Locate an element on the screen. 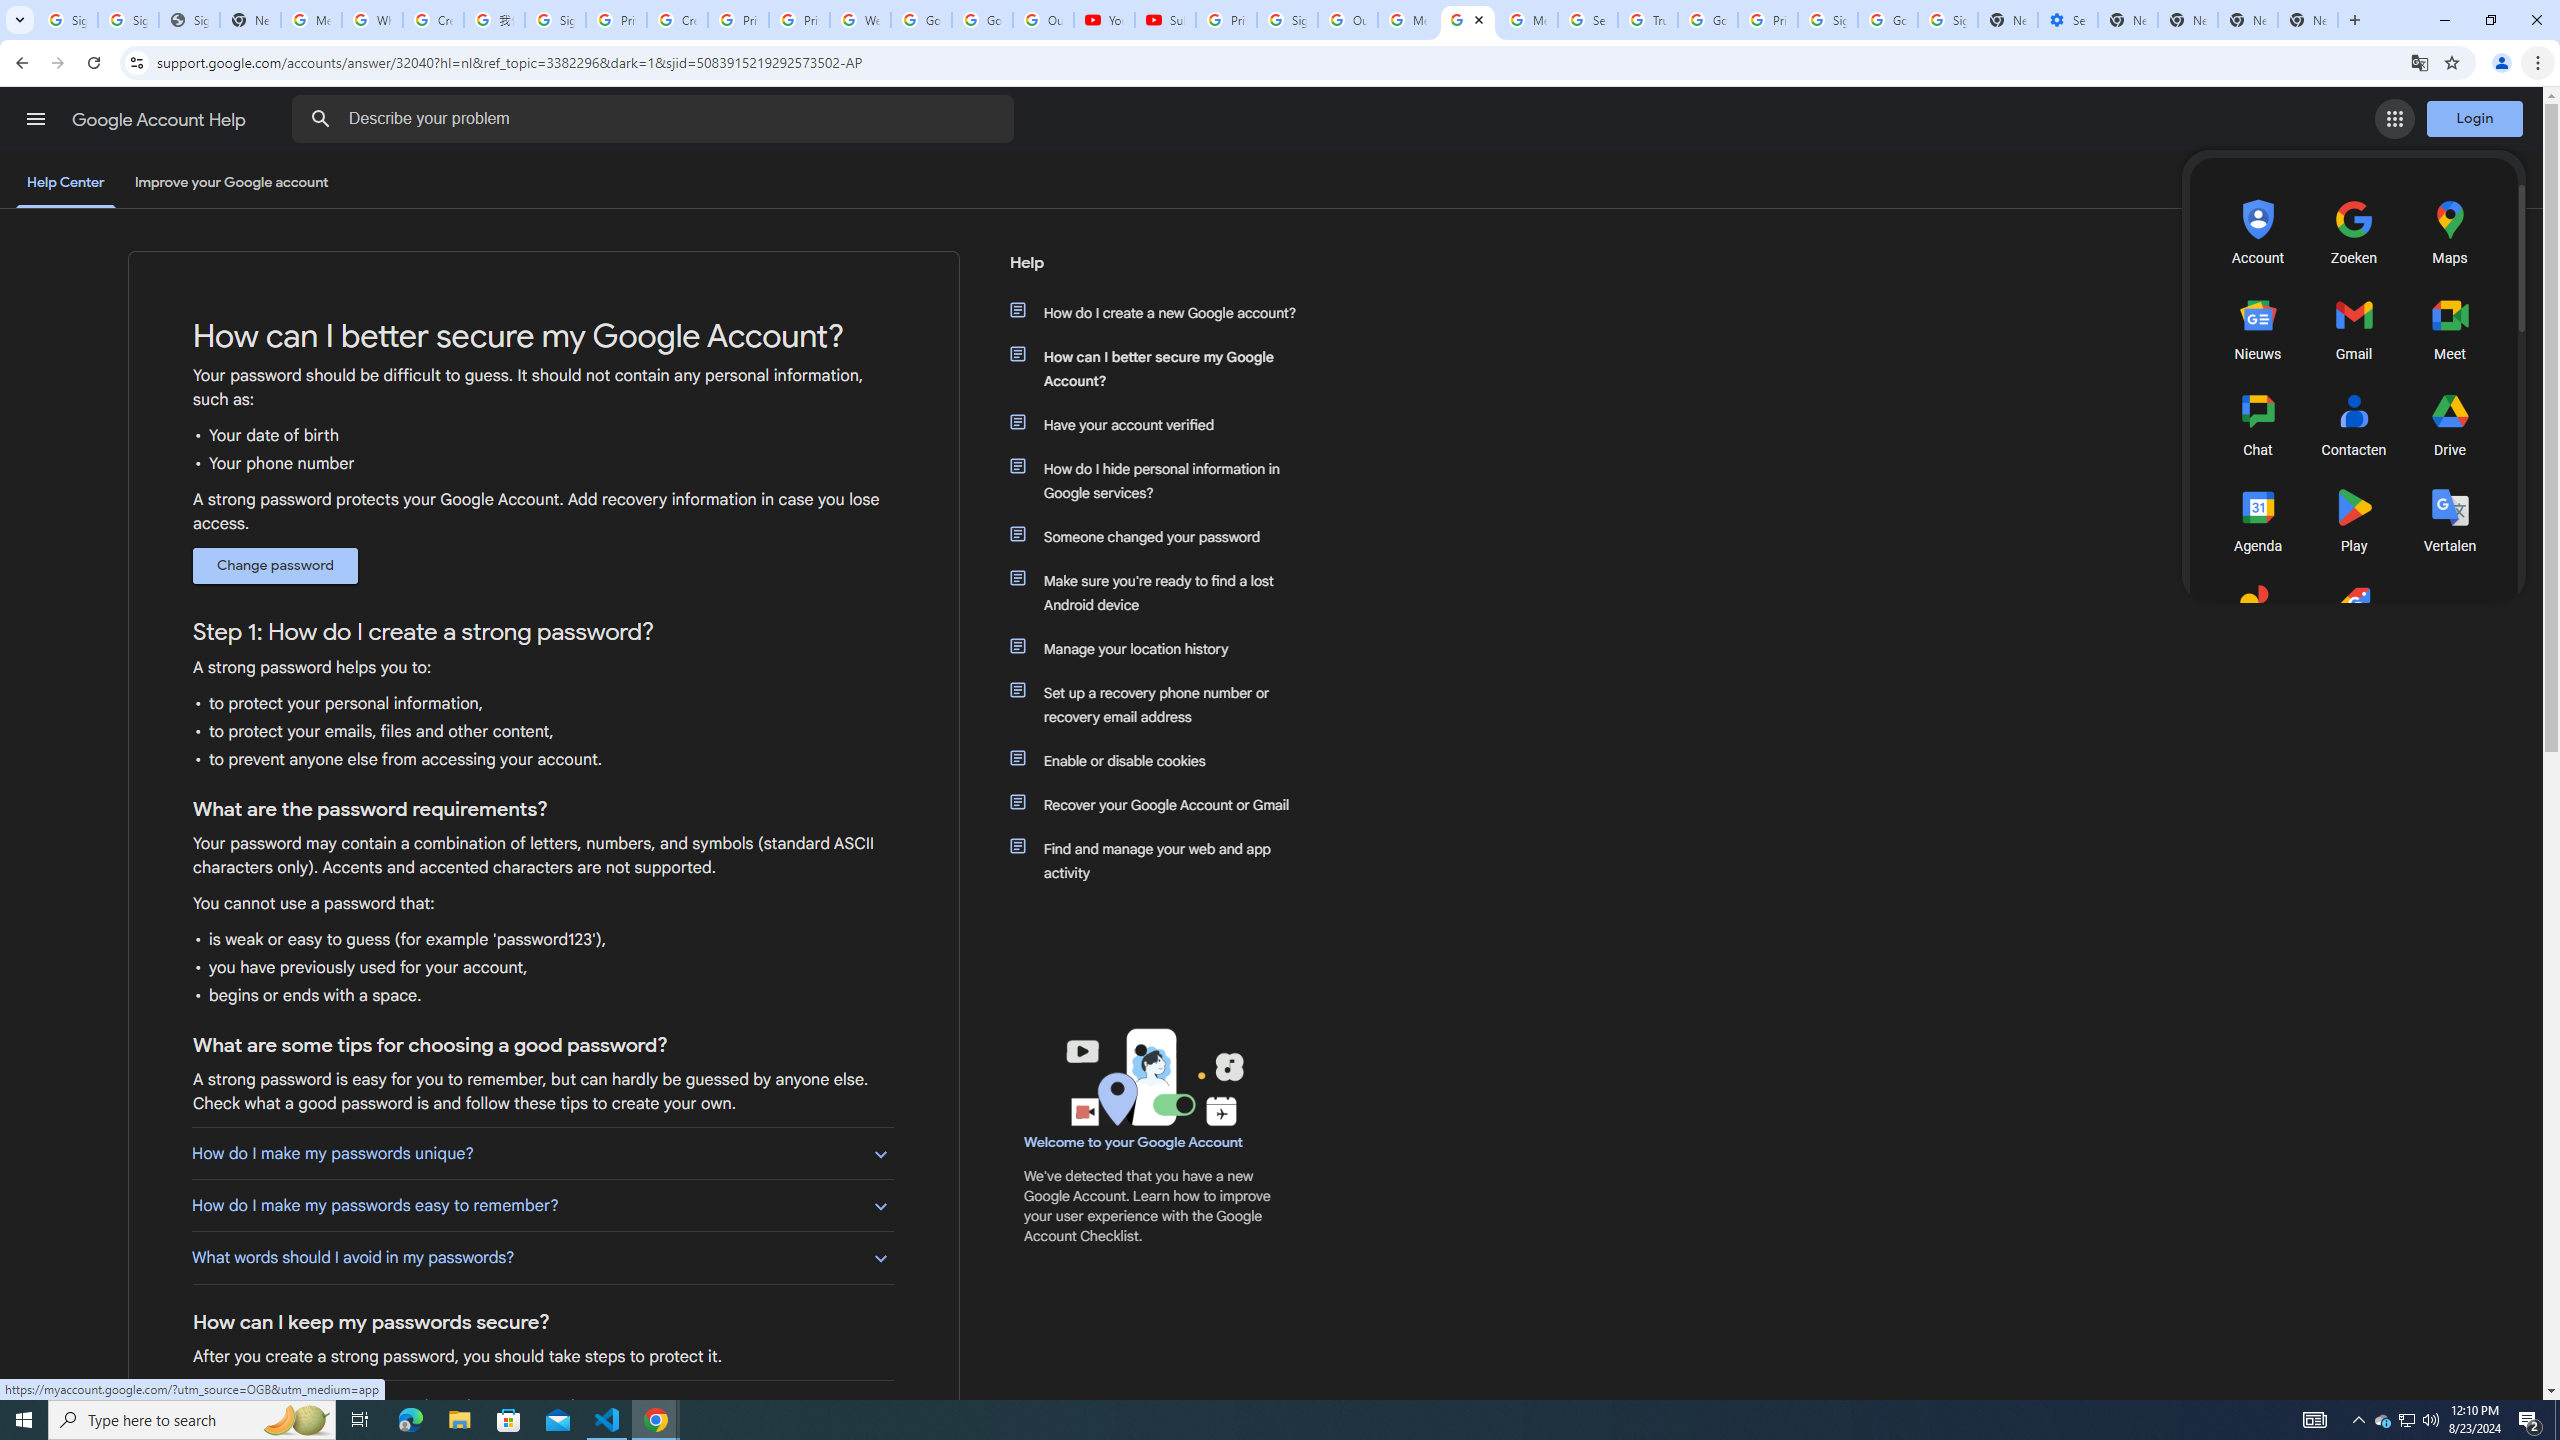 The width and height of the screenshot is (2560, 1440). Create your Google Account is located at coordinates (434, 20).